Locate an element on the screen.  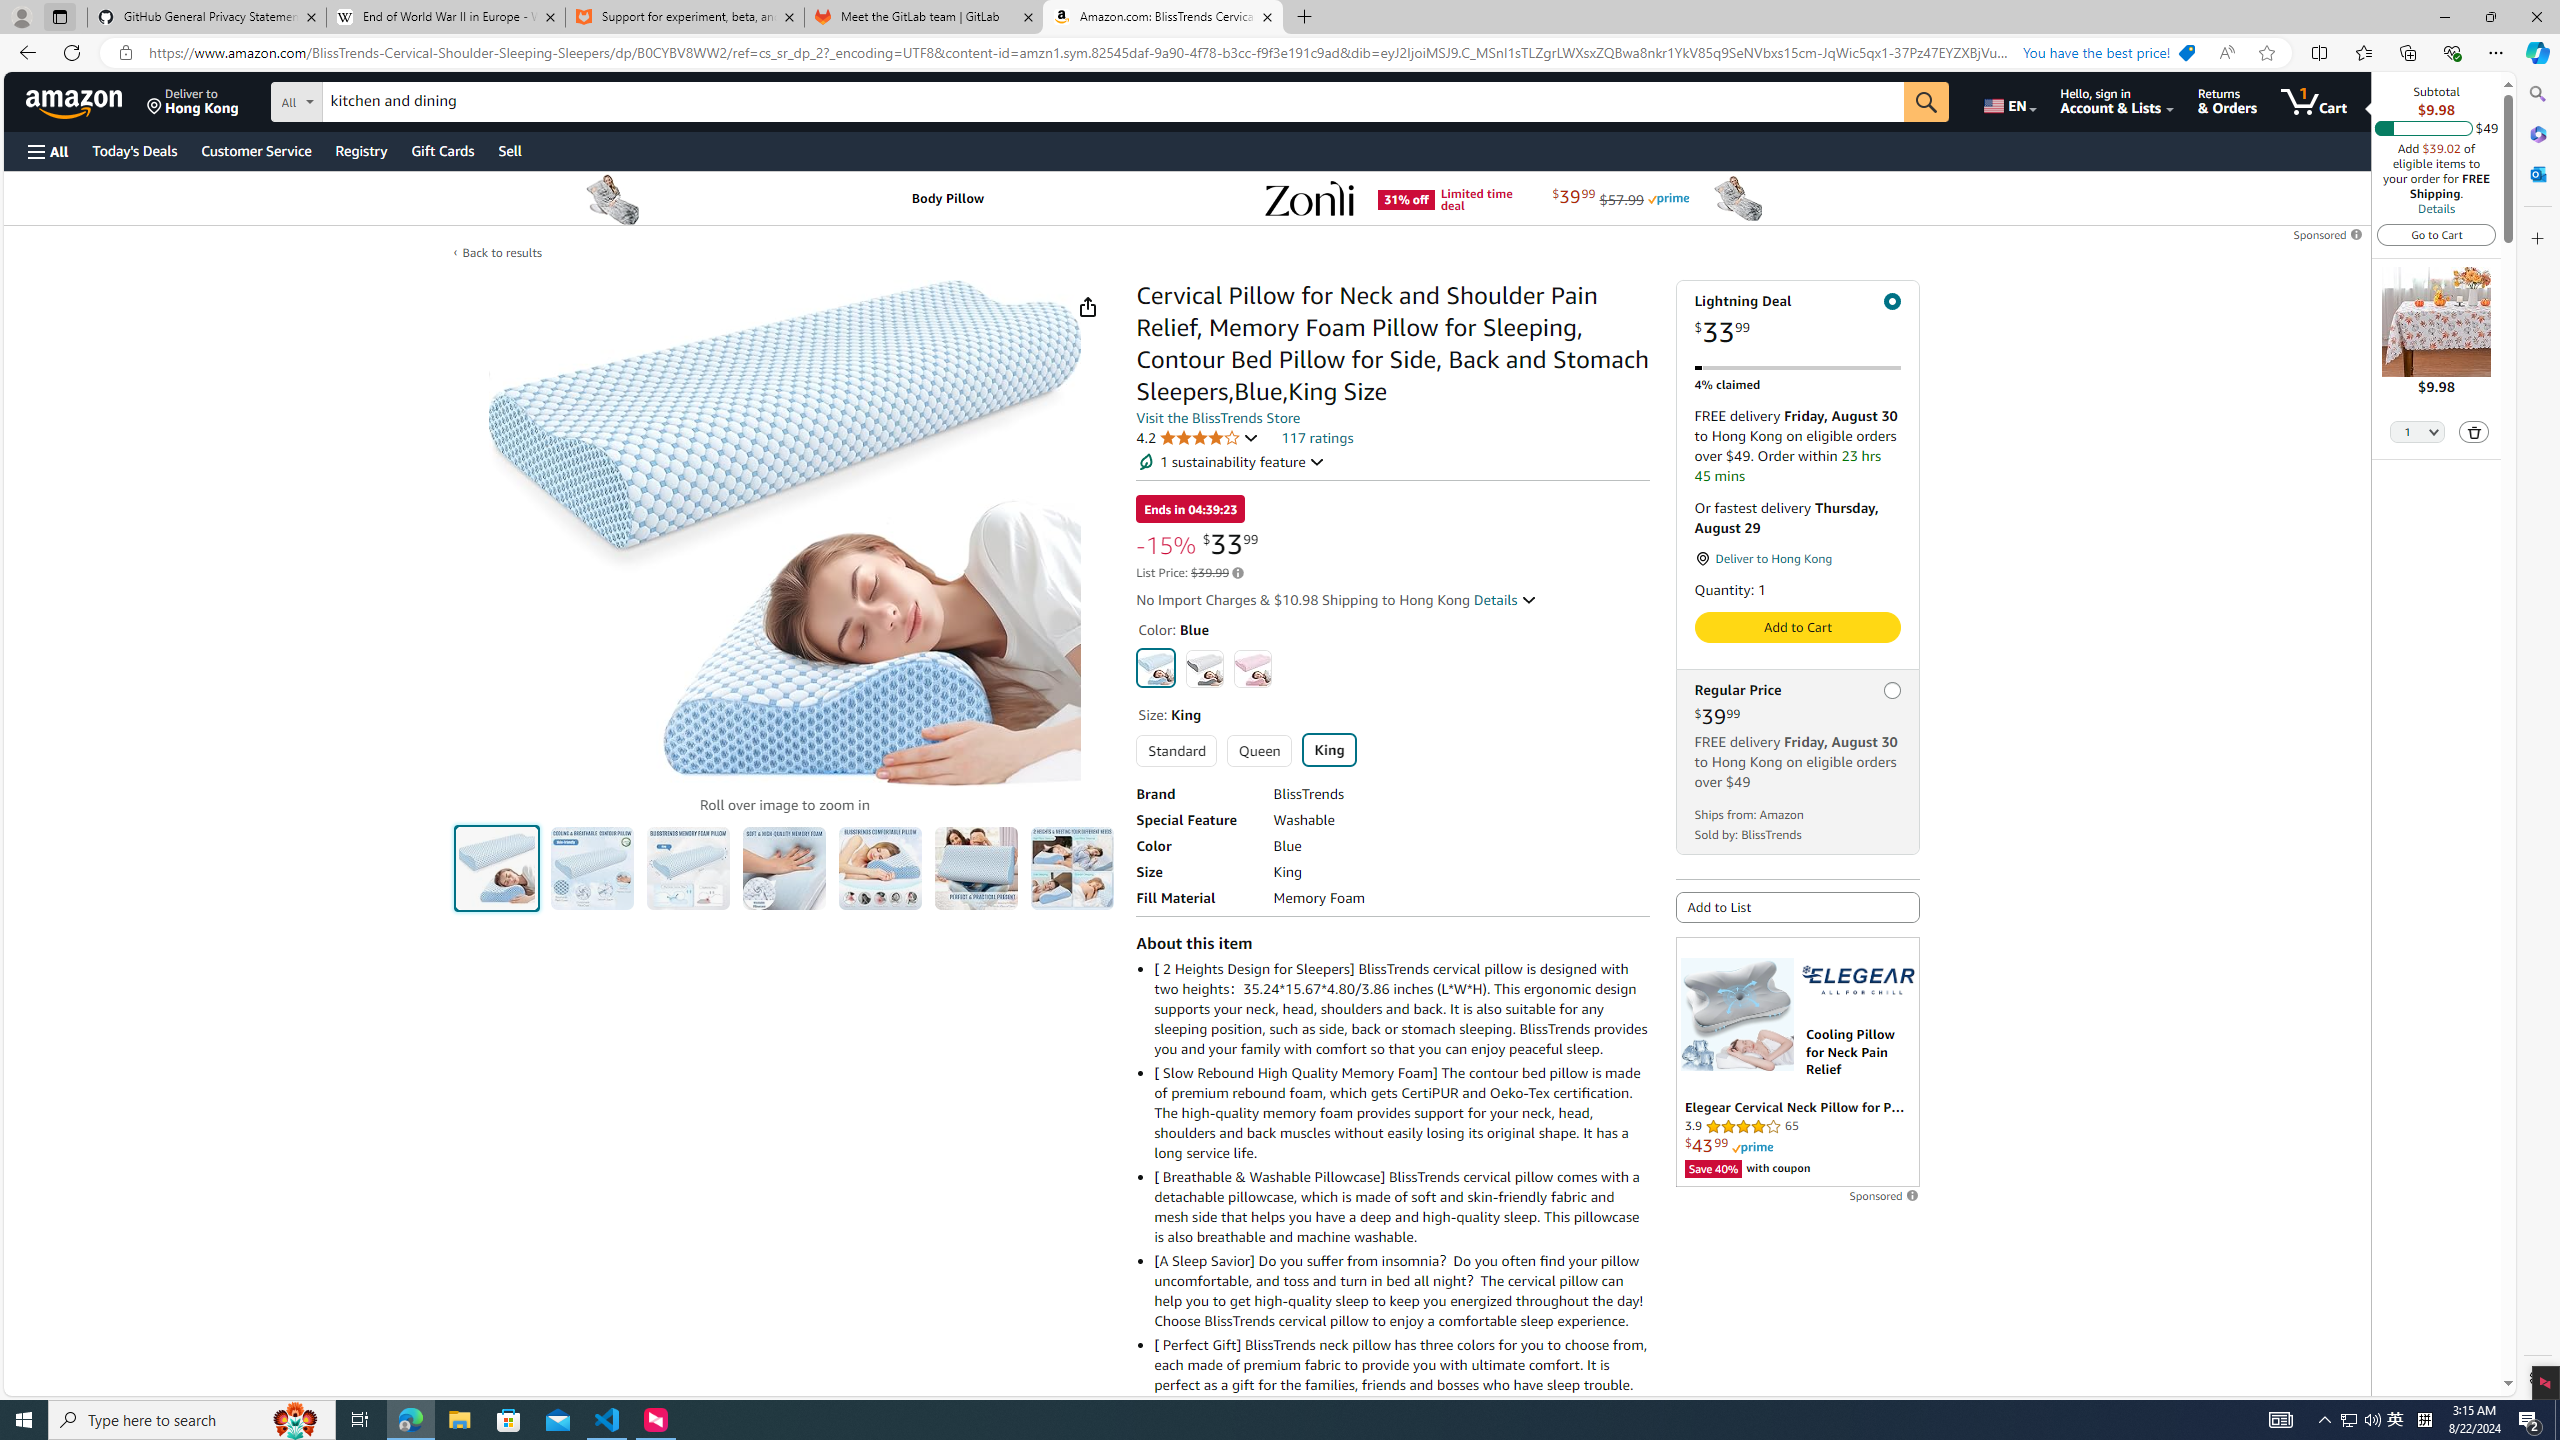
Go is located at coordinates (1927, 102).